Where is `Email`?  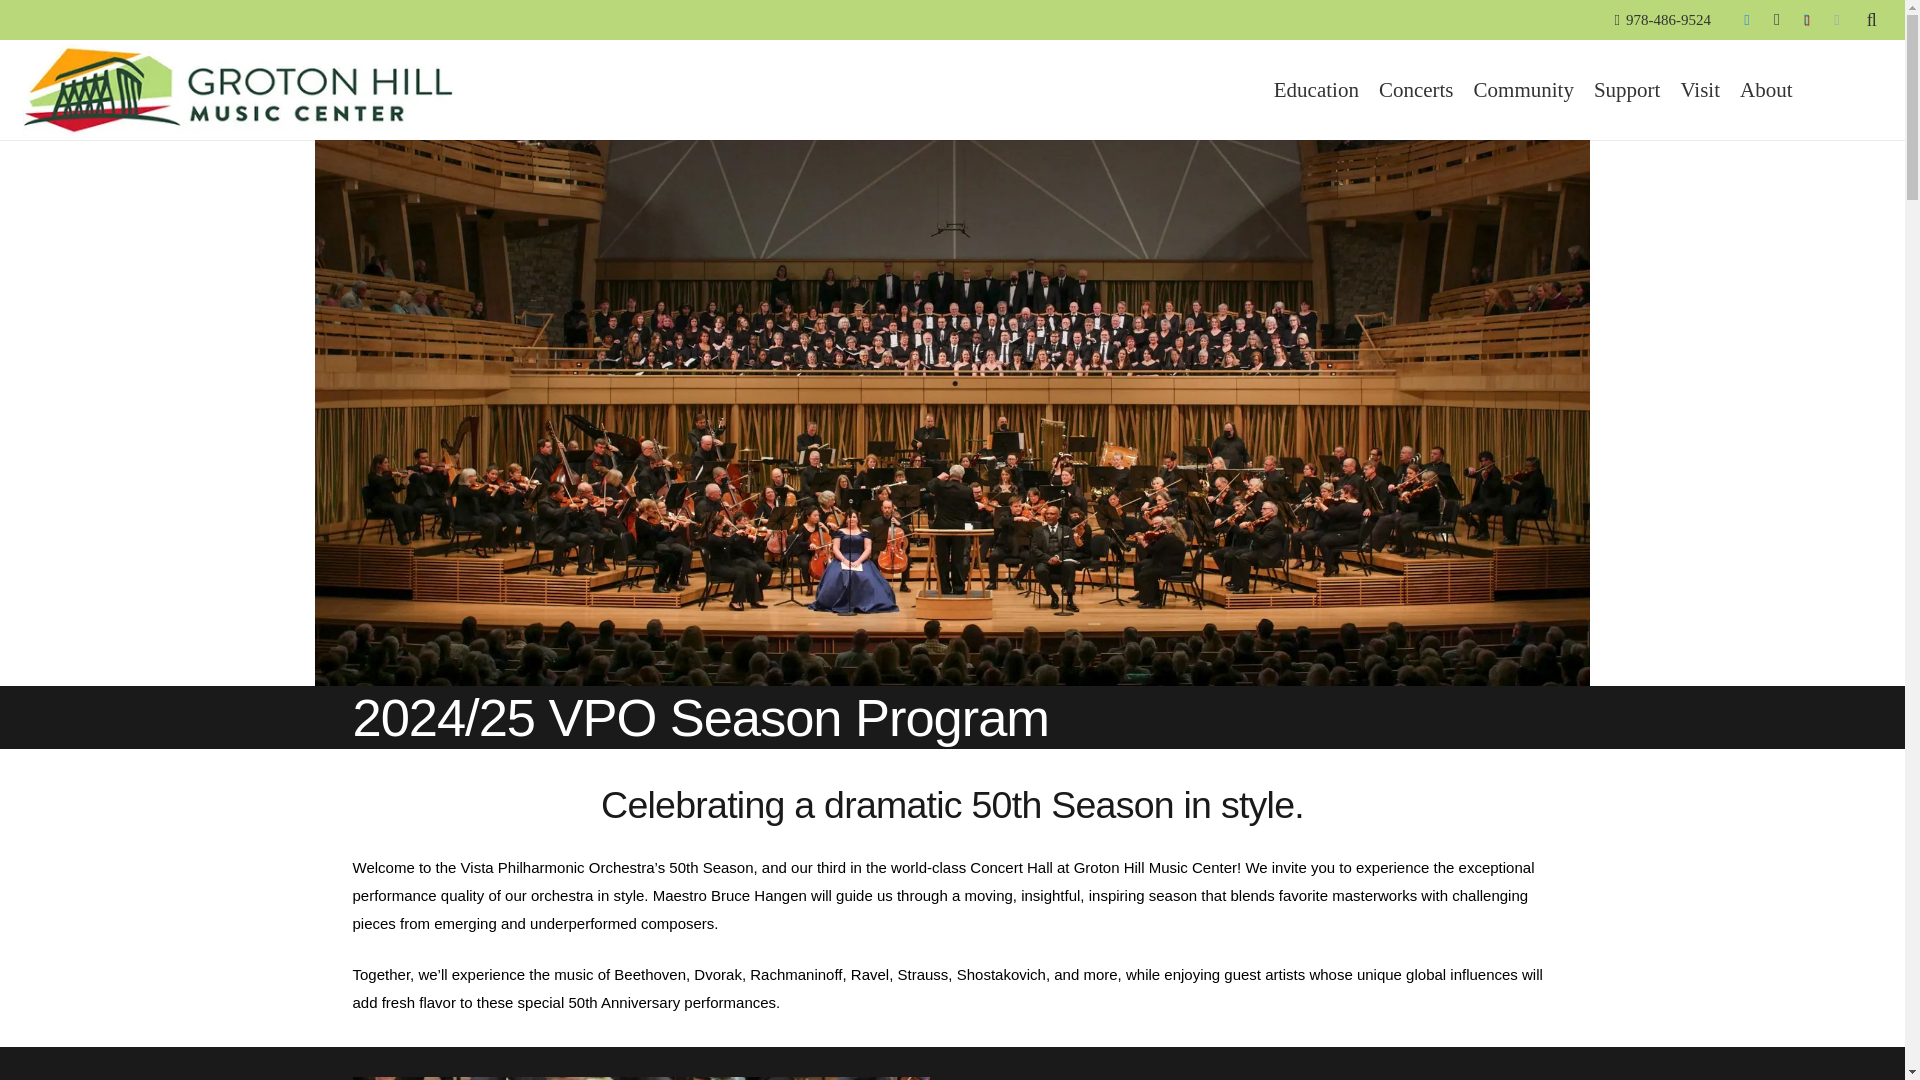
Email is located at coordinates (1837, 20).